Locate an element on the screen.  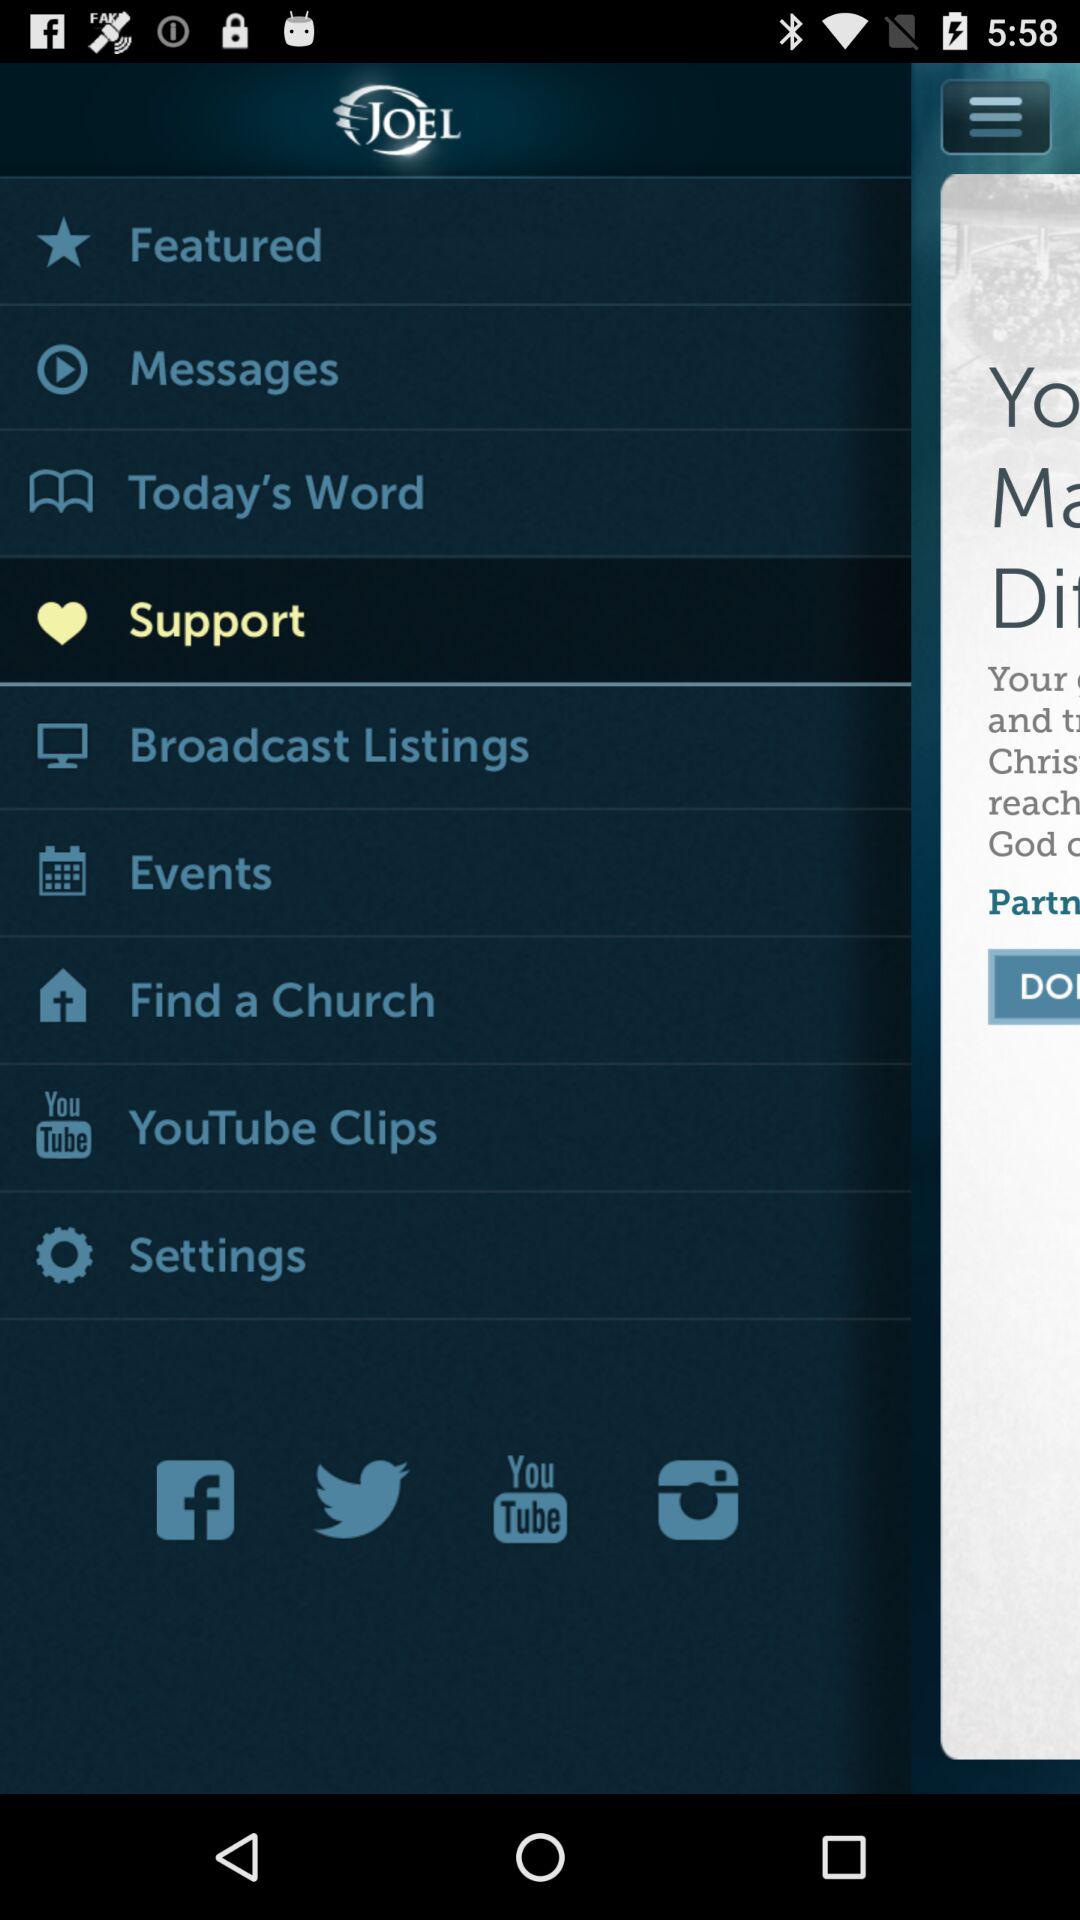
open settings is located at coordinates (456, 1258).